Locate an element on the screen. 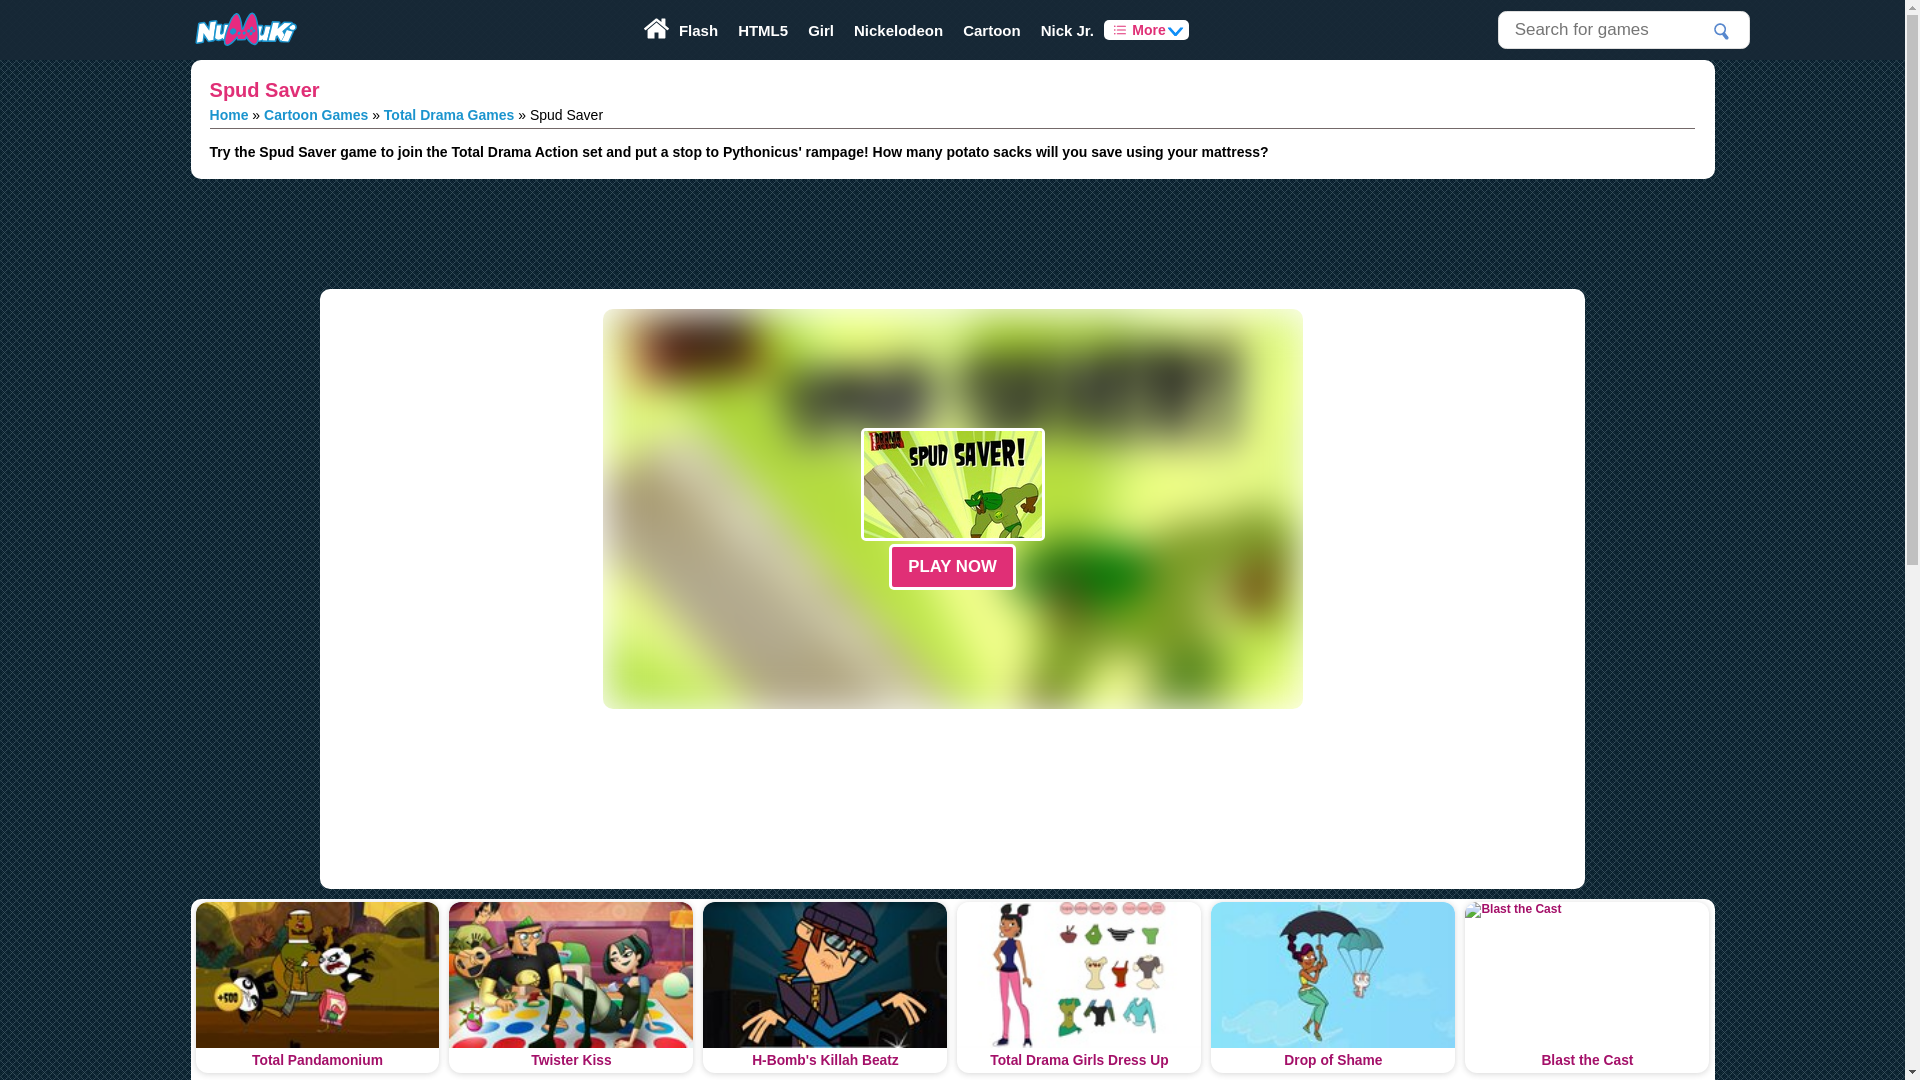 The width and height of the screenshot is (1920, 1080). Cartoon is located at coordinates (992, 30).